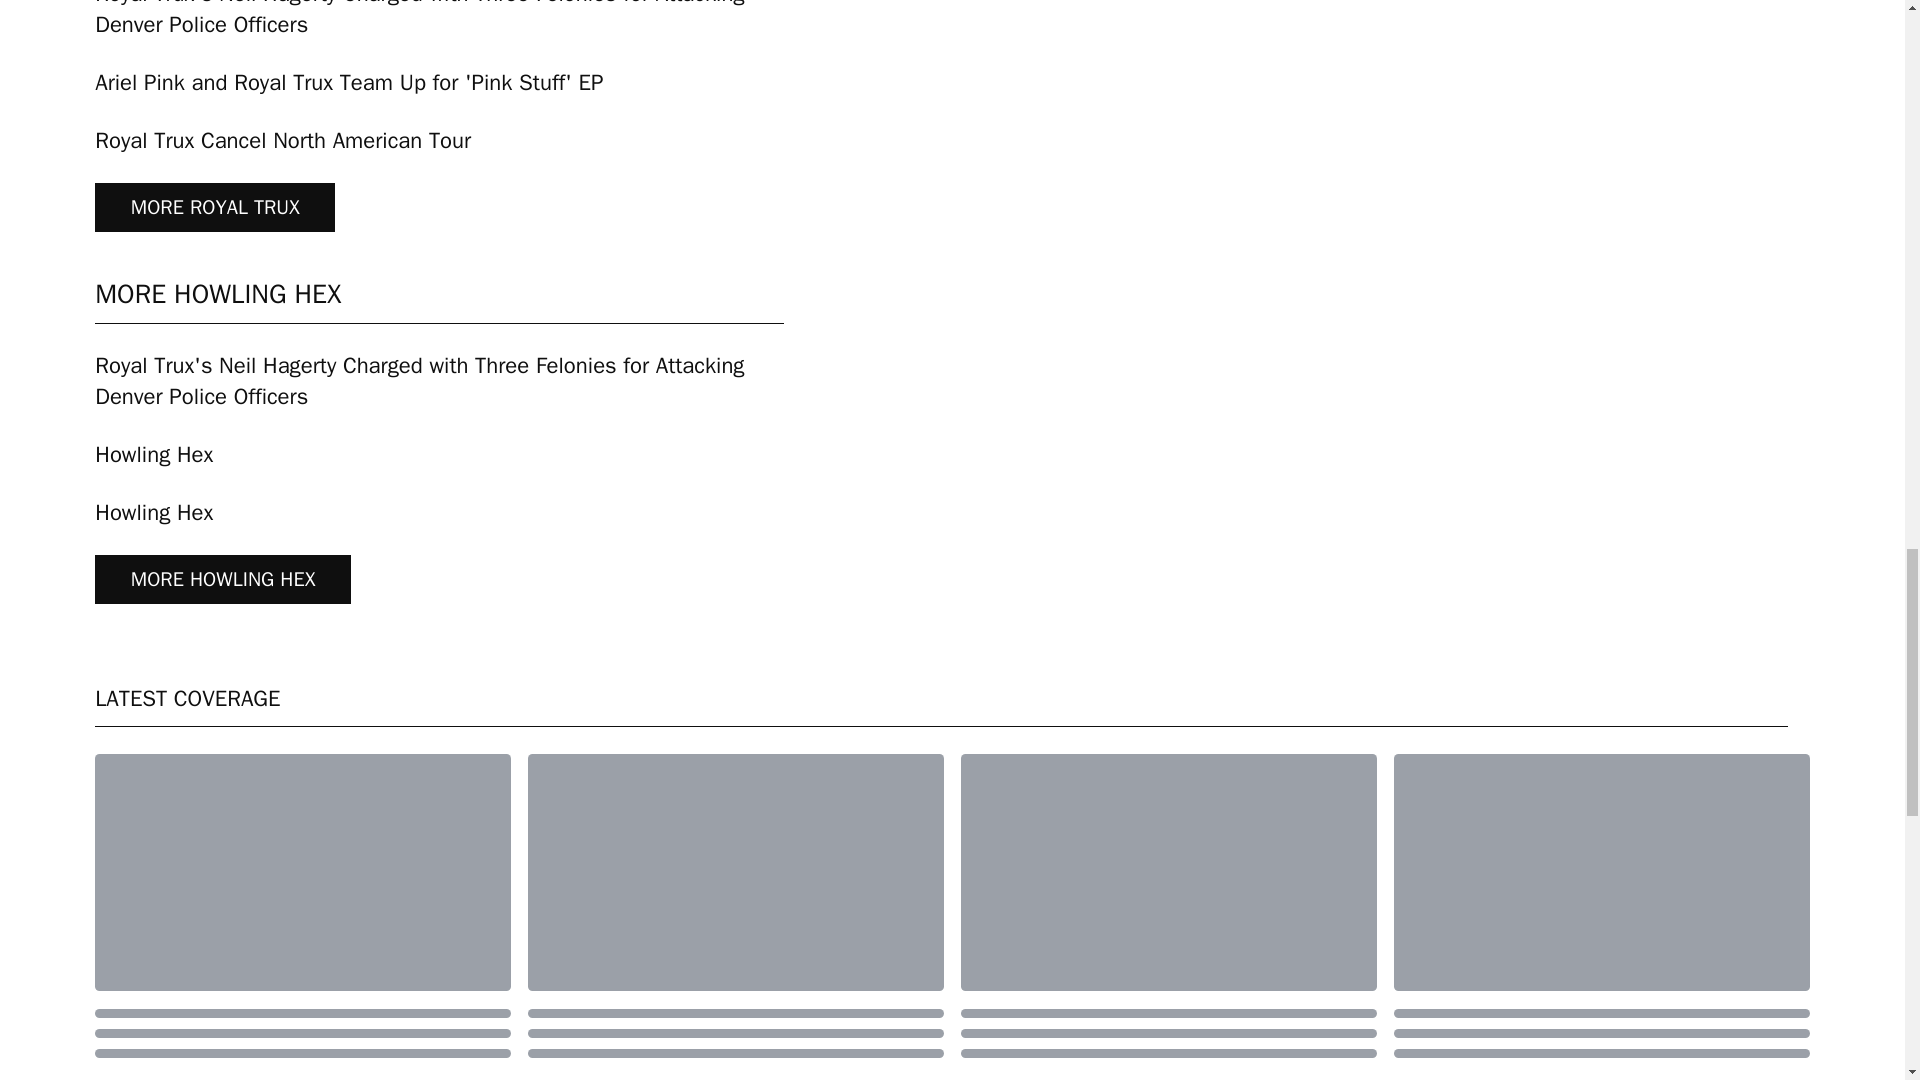  I want to click on Howling Hex, so click(154, 456).